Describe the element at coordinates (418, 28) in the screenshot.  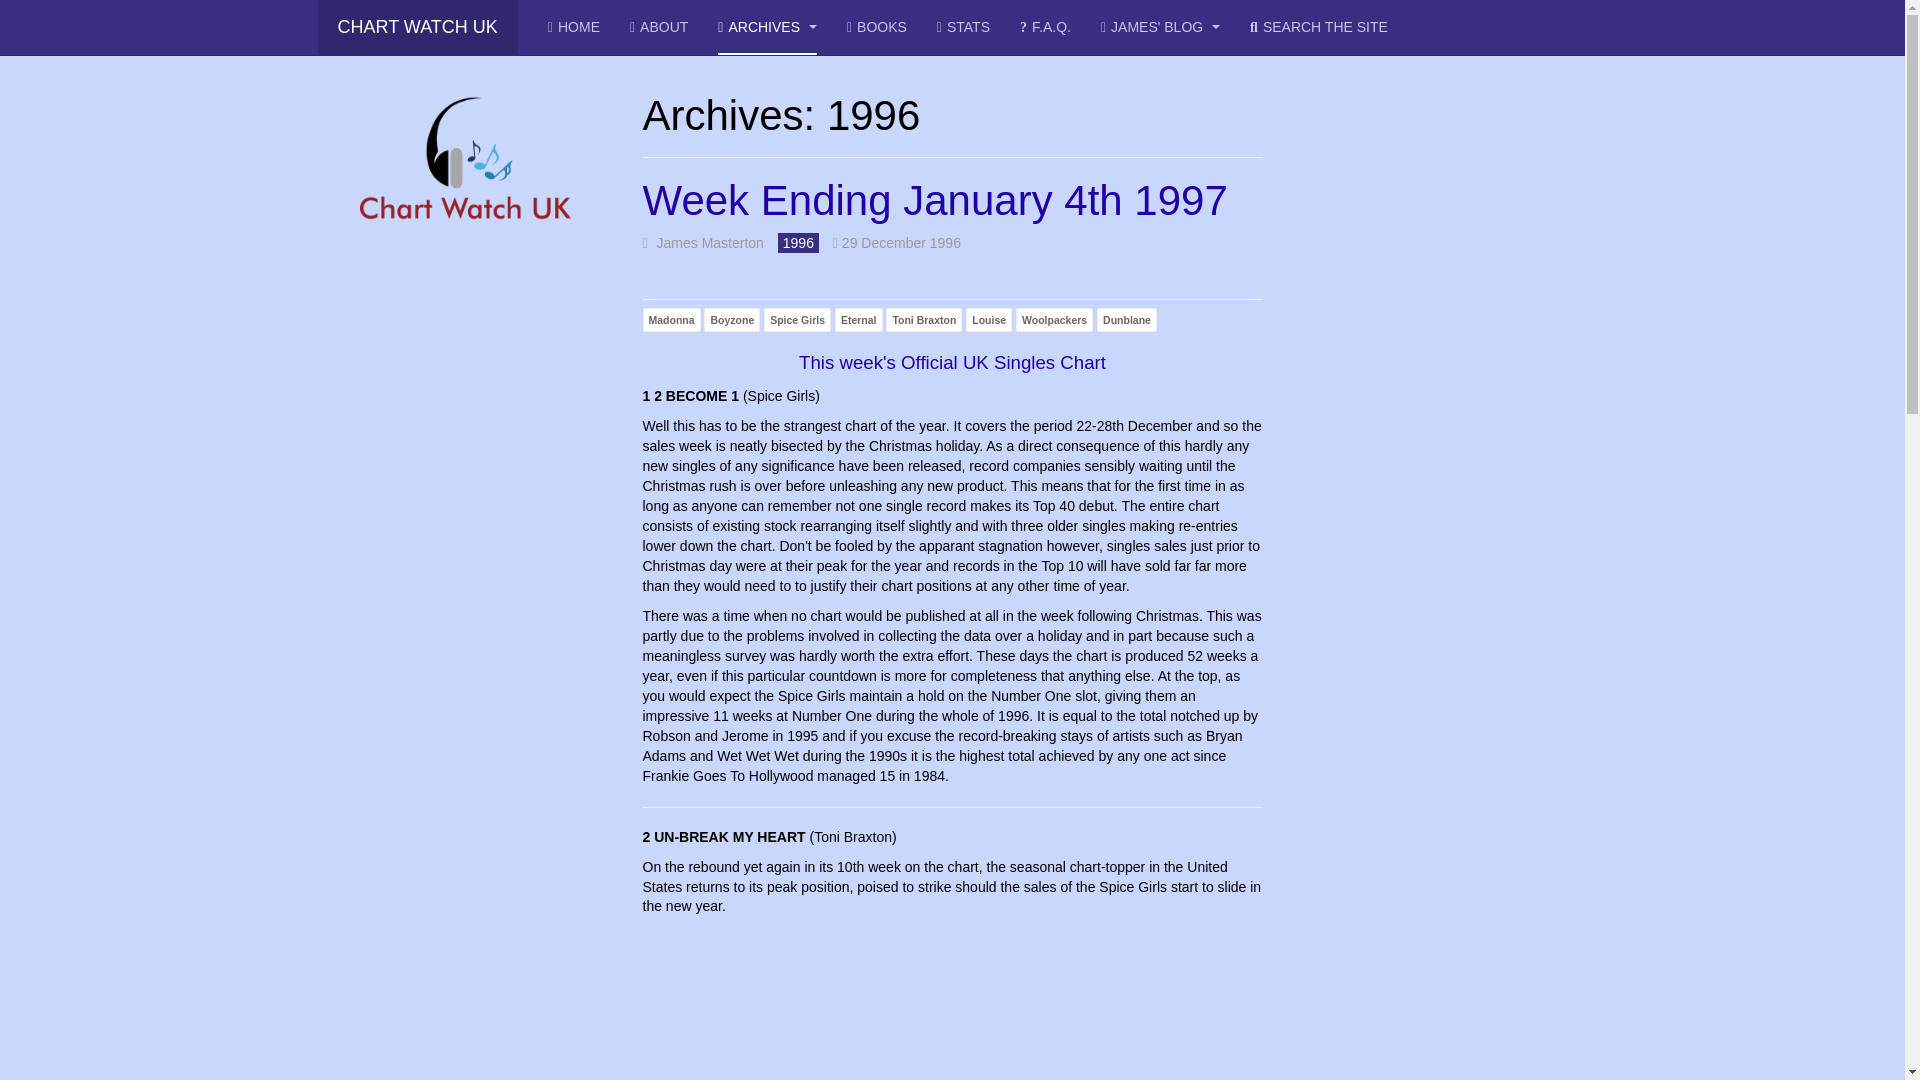
I see `CHART WATCH UK` at that location.